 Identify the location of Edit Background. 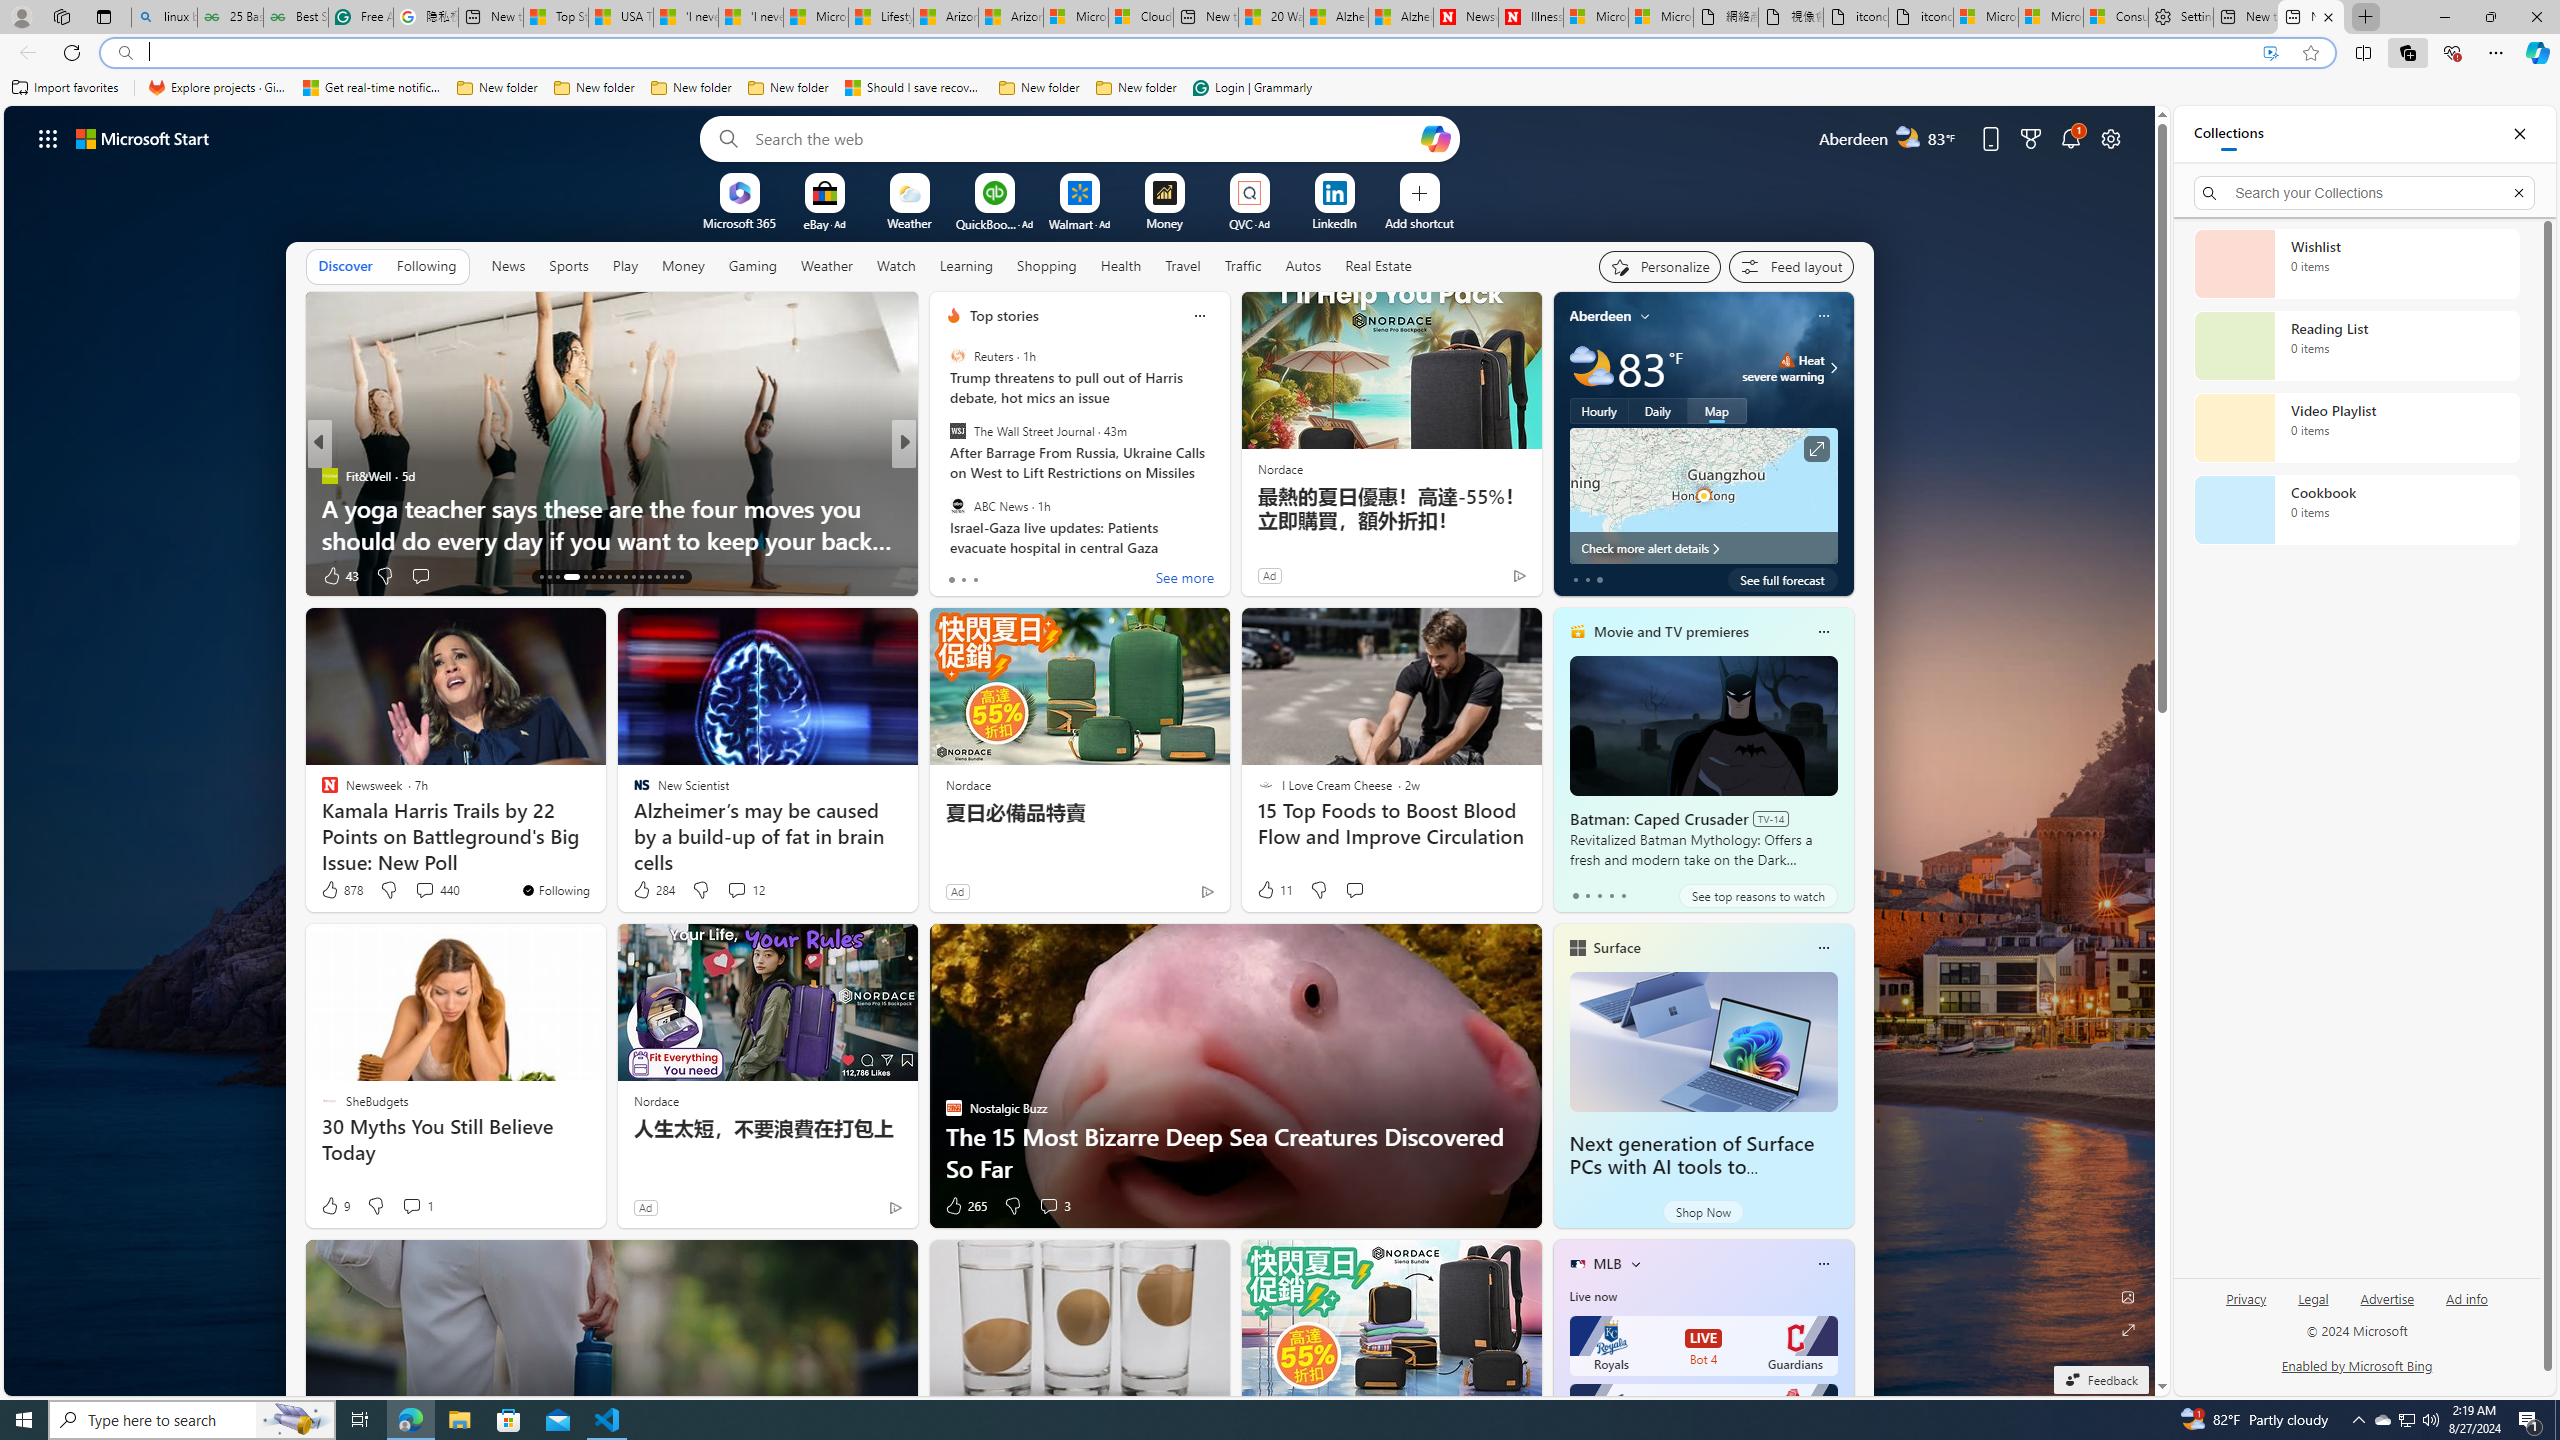
(2128, 1296).